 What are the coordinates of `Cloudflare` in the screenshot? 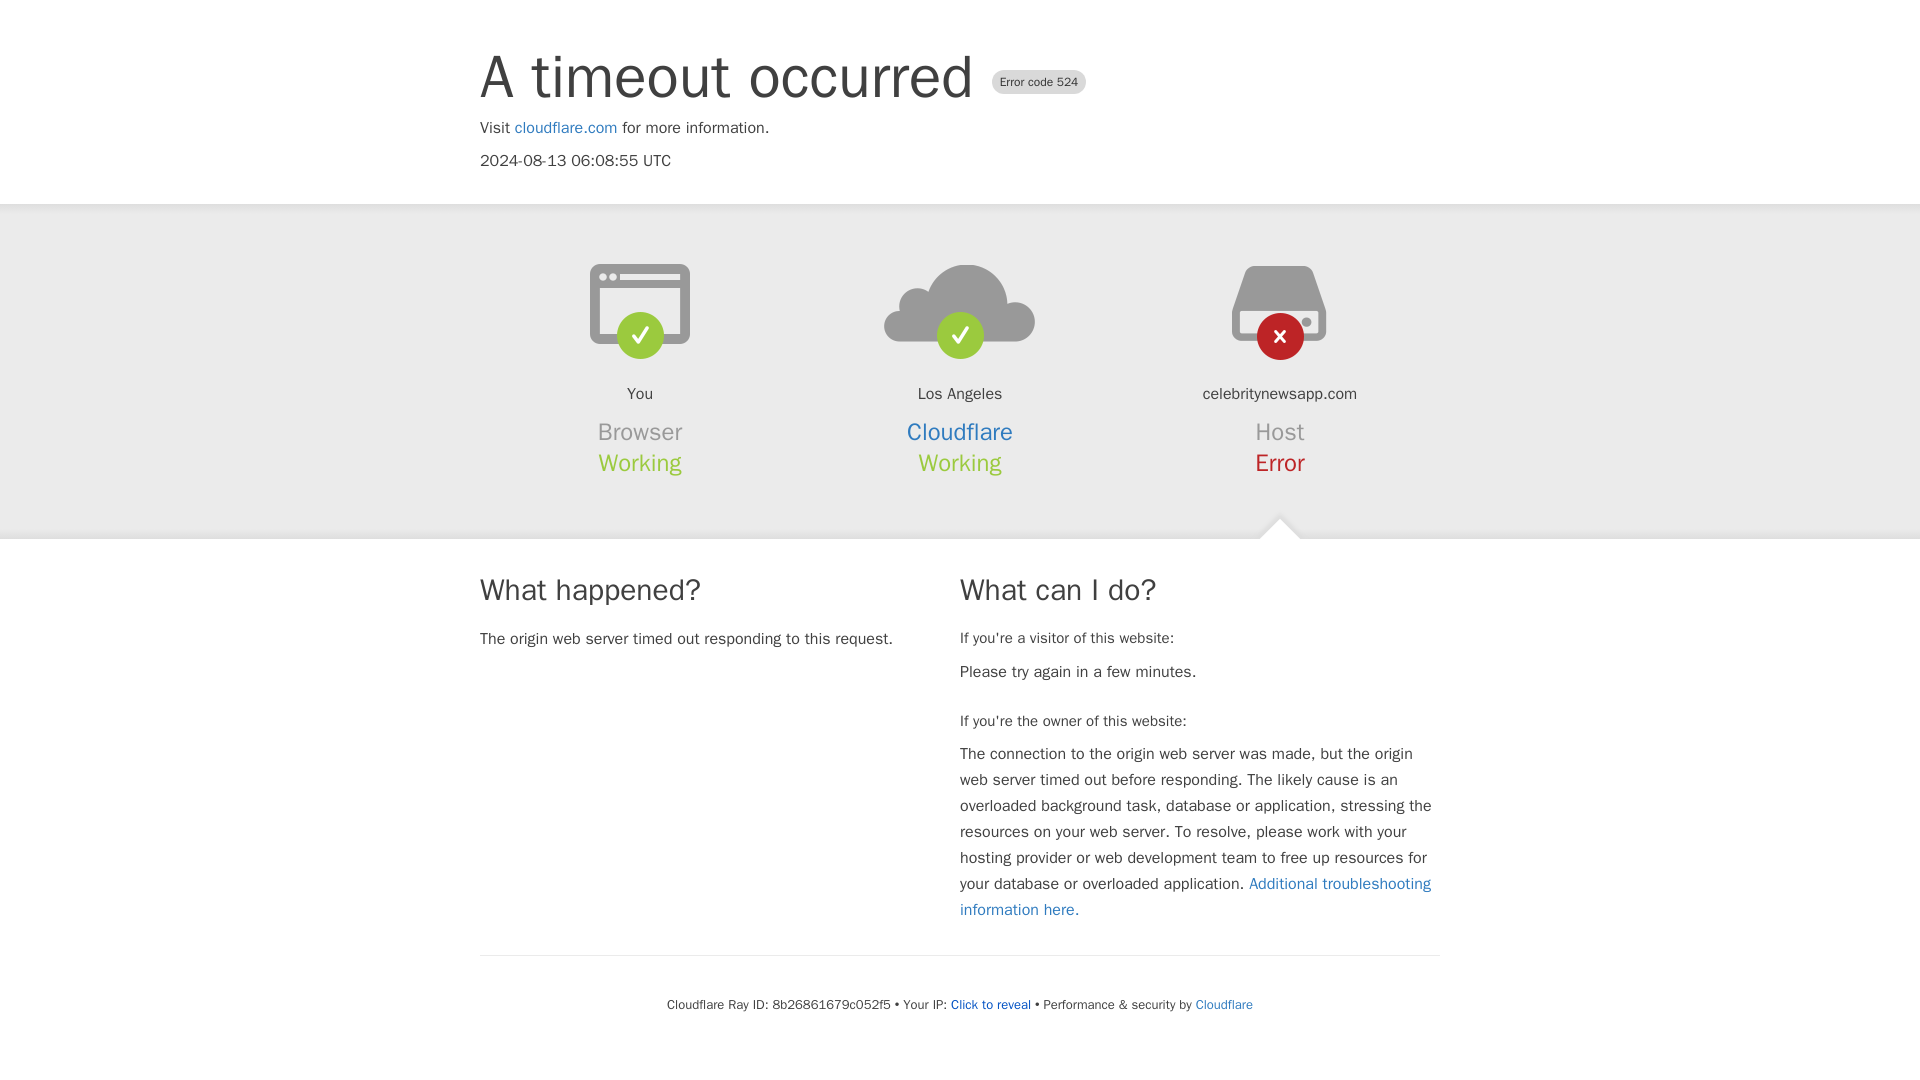 It's located at (960, 432).